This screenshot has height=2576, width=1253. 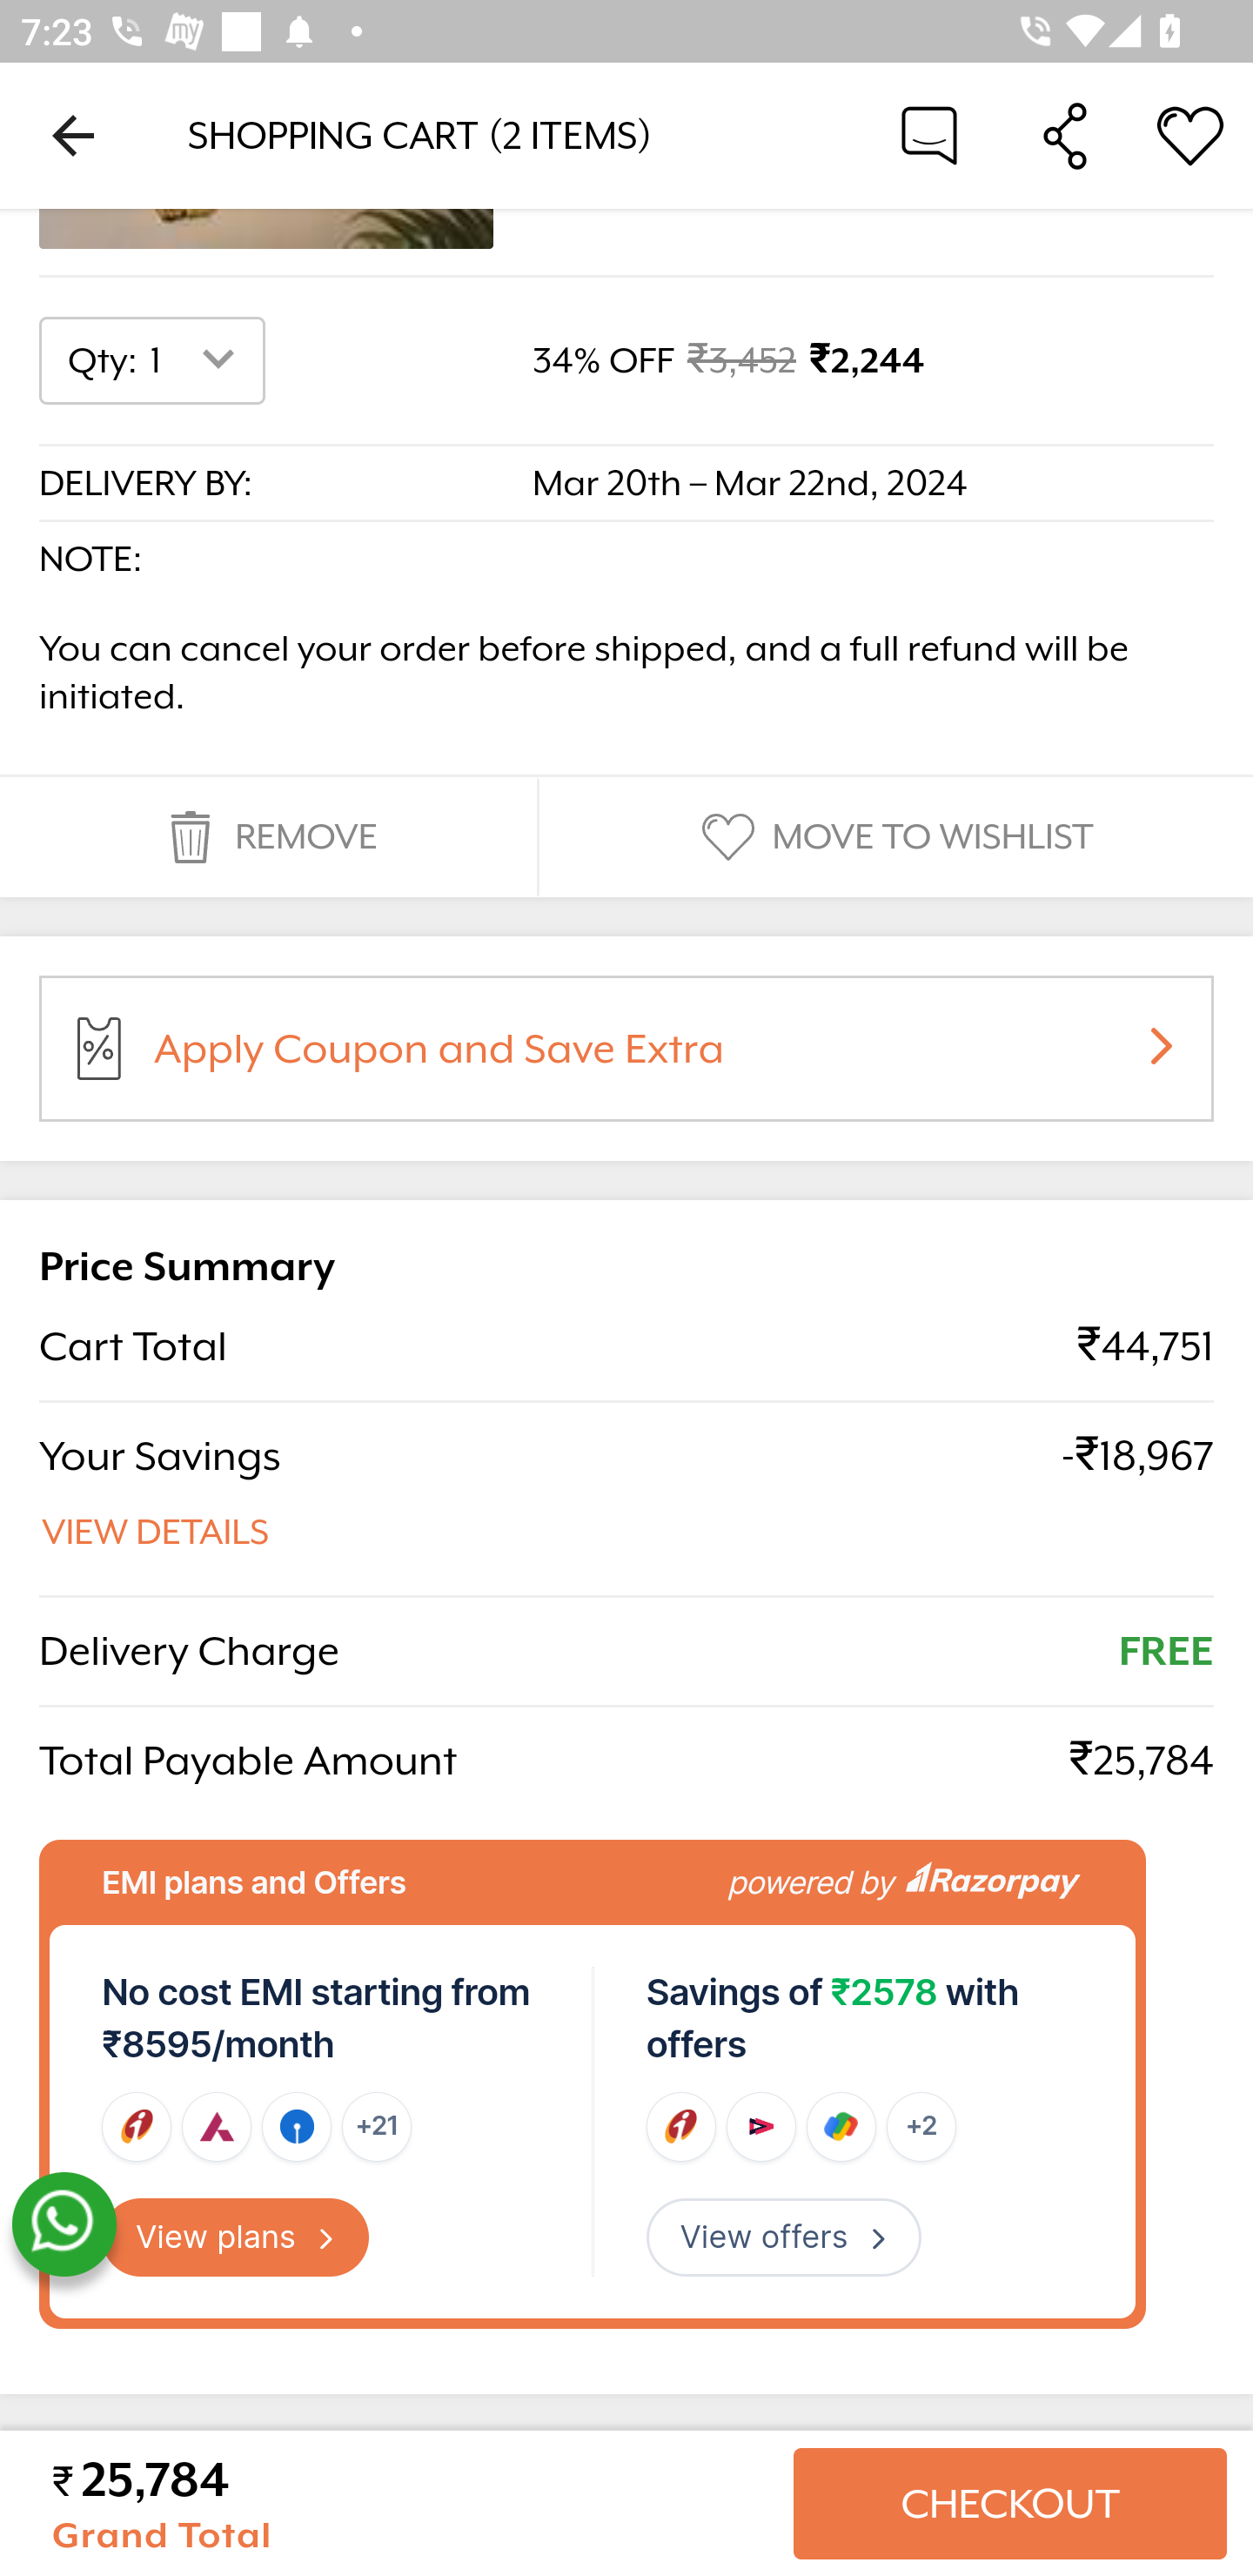 I want to click on REMOVE, so click(x=268, y=837).